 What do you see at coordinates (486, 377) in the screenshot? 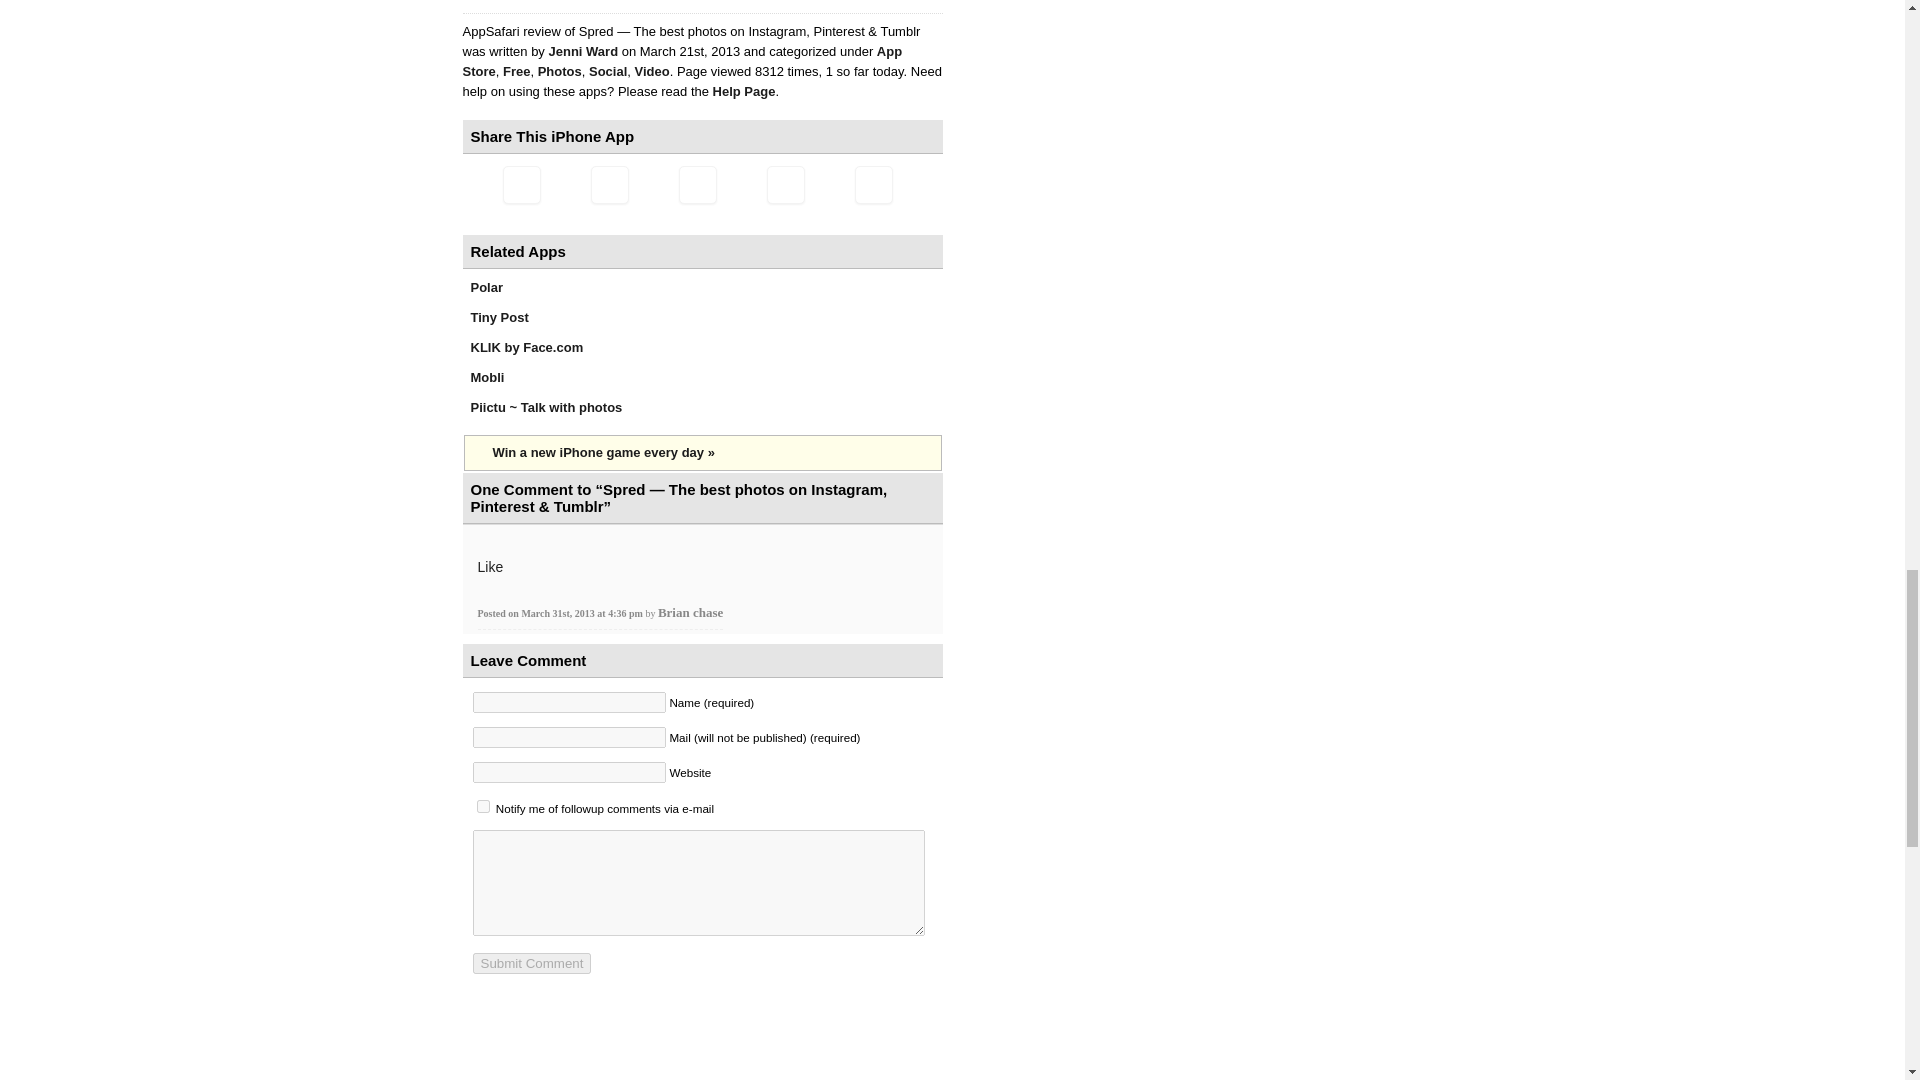
I see `Mobli` at bounding box center [486, 377].